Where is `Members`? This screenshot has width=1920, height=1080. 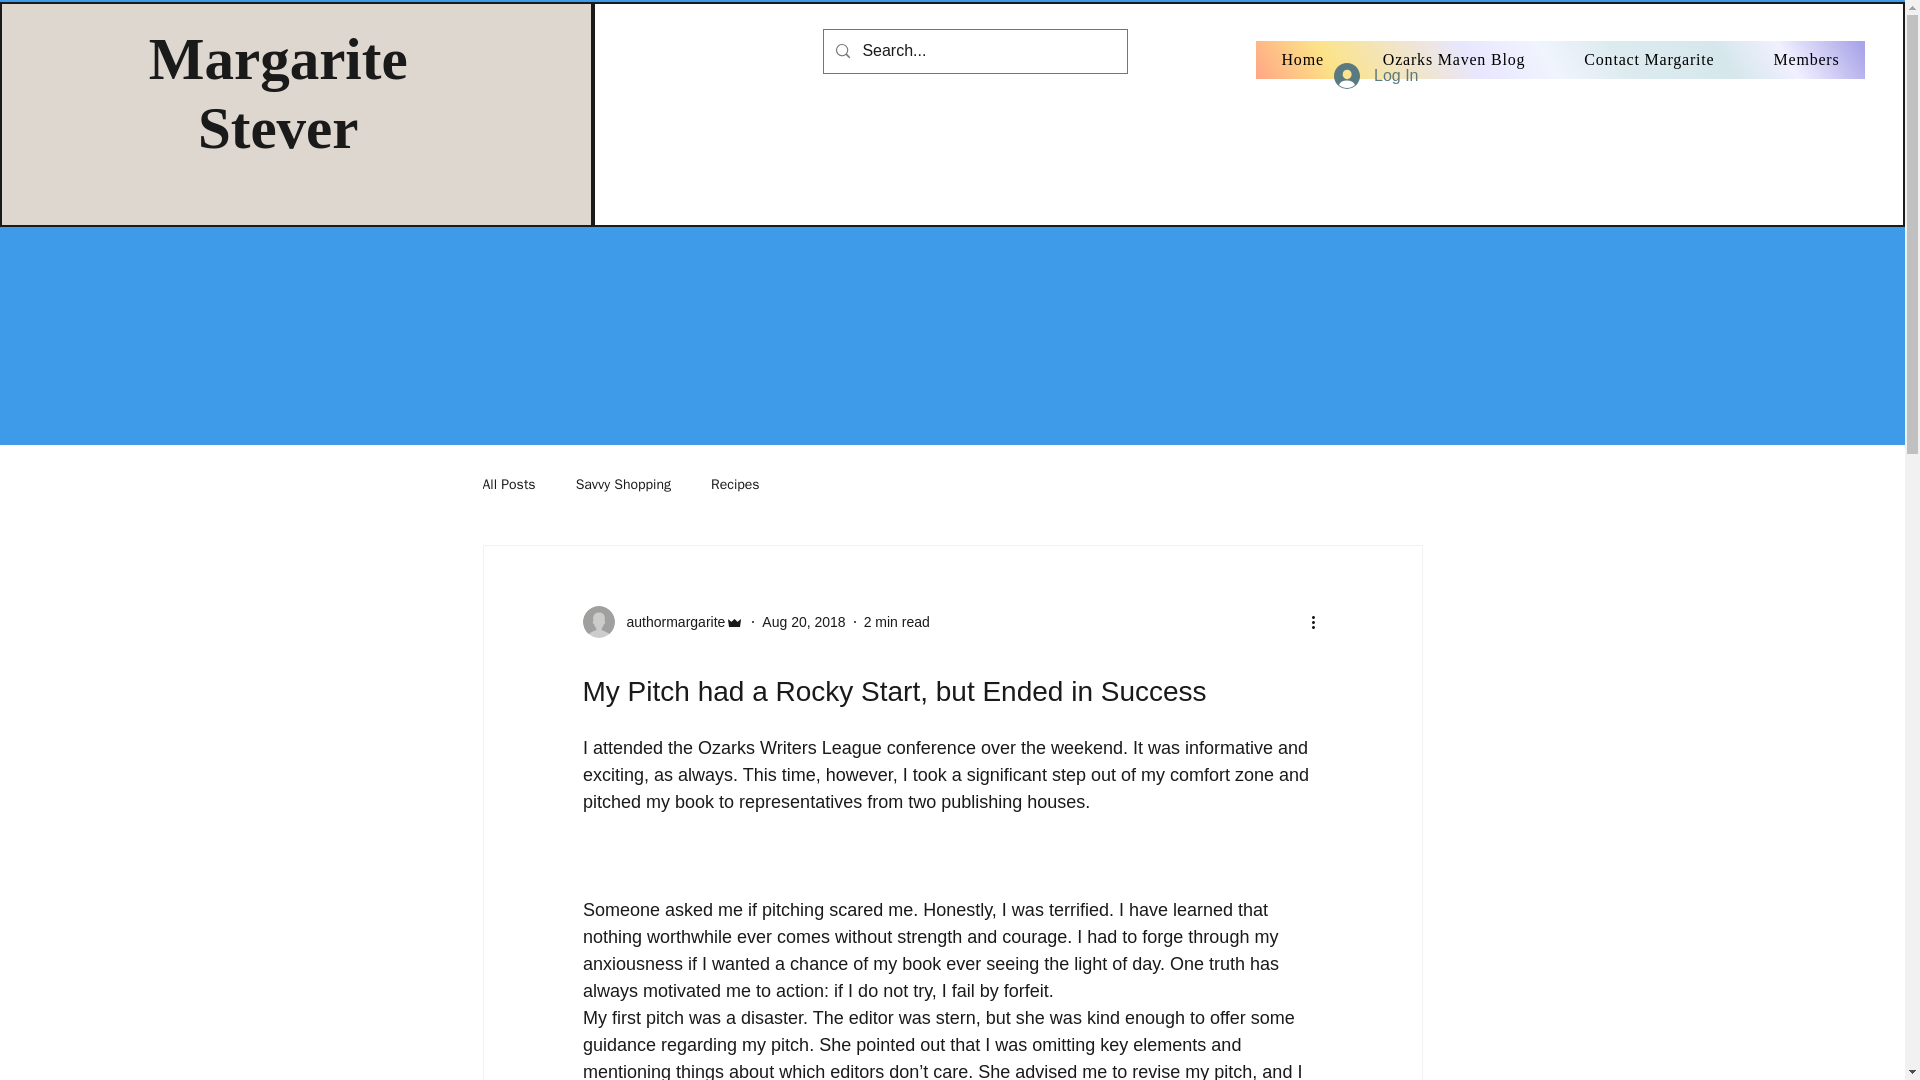 Members is located at coordinates (1806, 60).